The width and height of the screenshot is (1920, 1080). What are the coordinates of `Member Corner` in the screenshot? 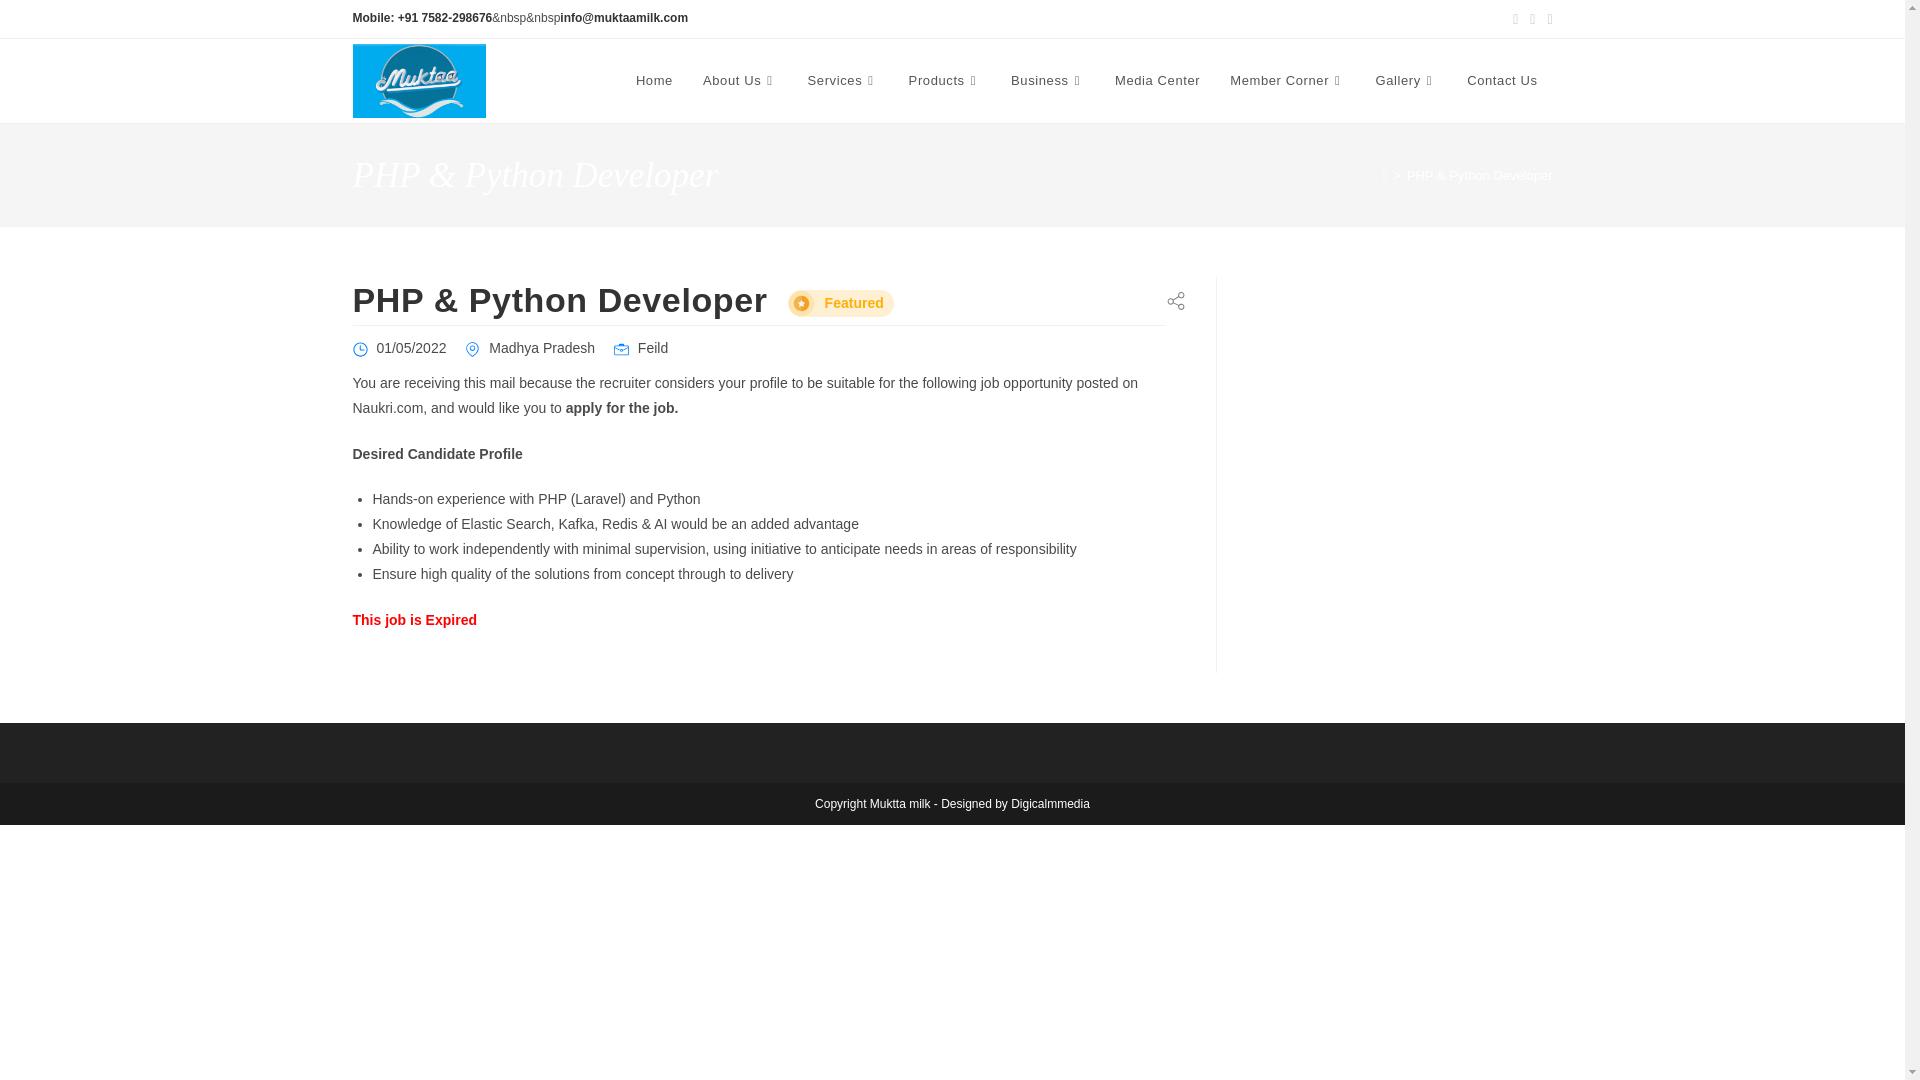 It's located at (1287, 80).